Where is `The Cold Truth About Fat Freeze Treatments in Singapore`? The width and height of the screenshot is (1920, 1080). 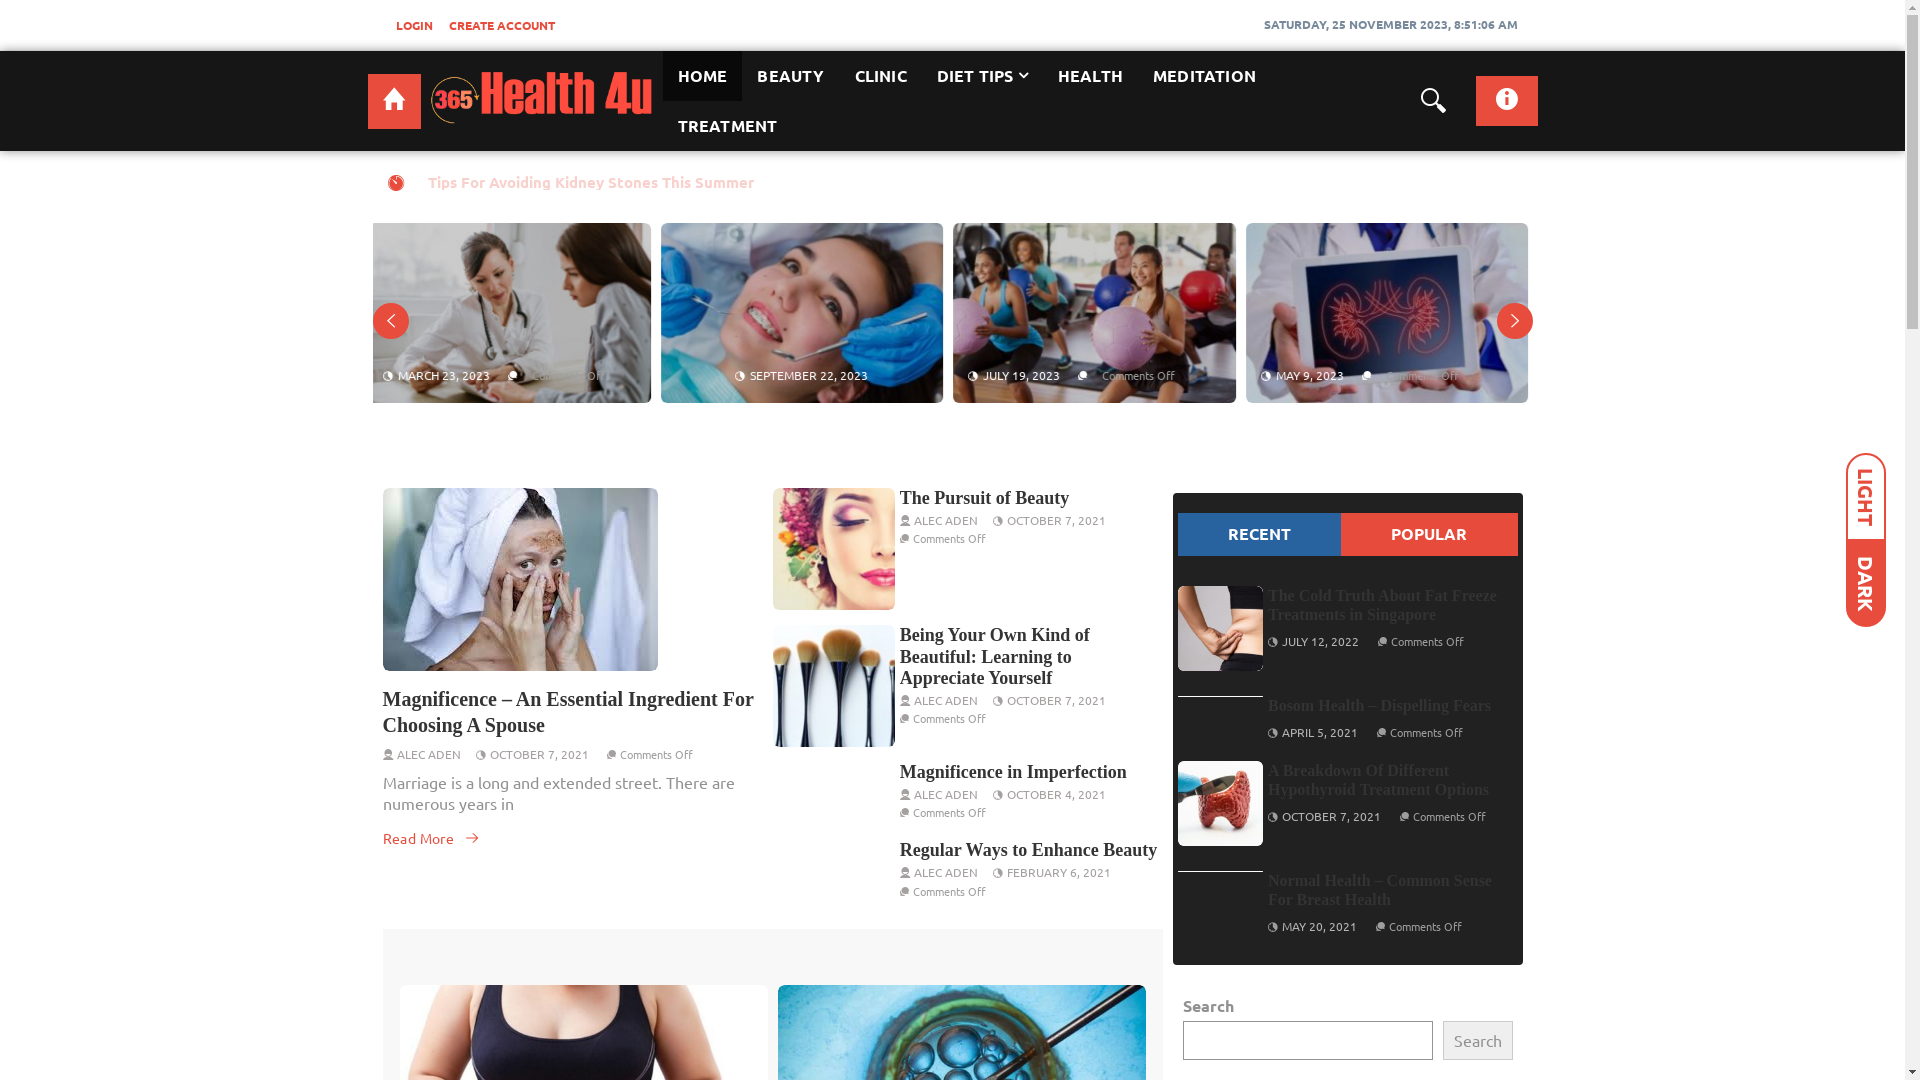 The Cold Truth About Fat Freeze Treatments in Singapore is located at coordinates (1220, 628).